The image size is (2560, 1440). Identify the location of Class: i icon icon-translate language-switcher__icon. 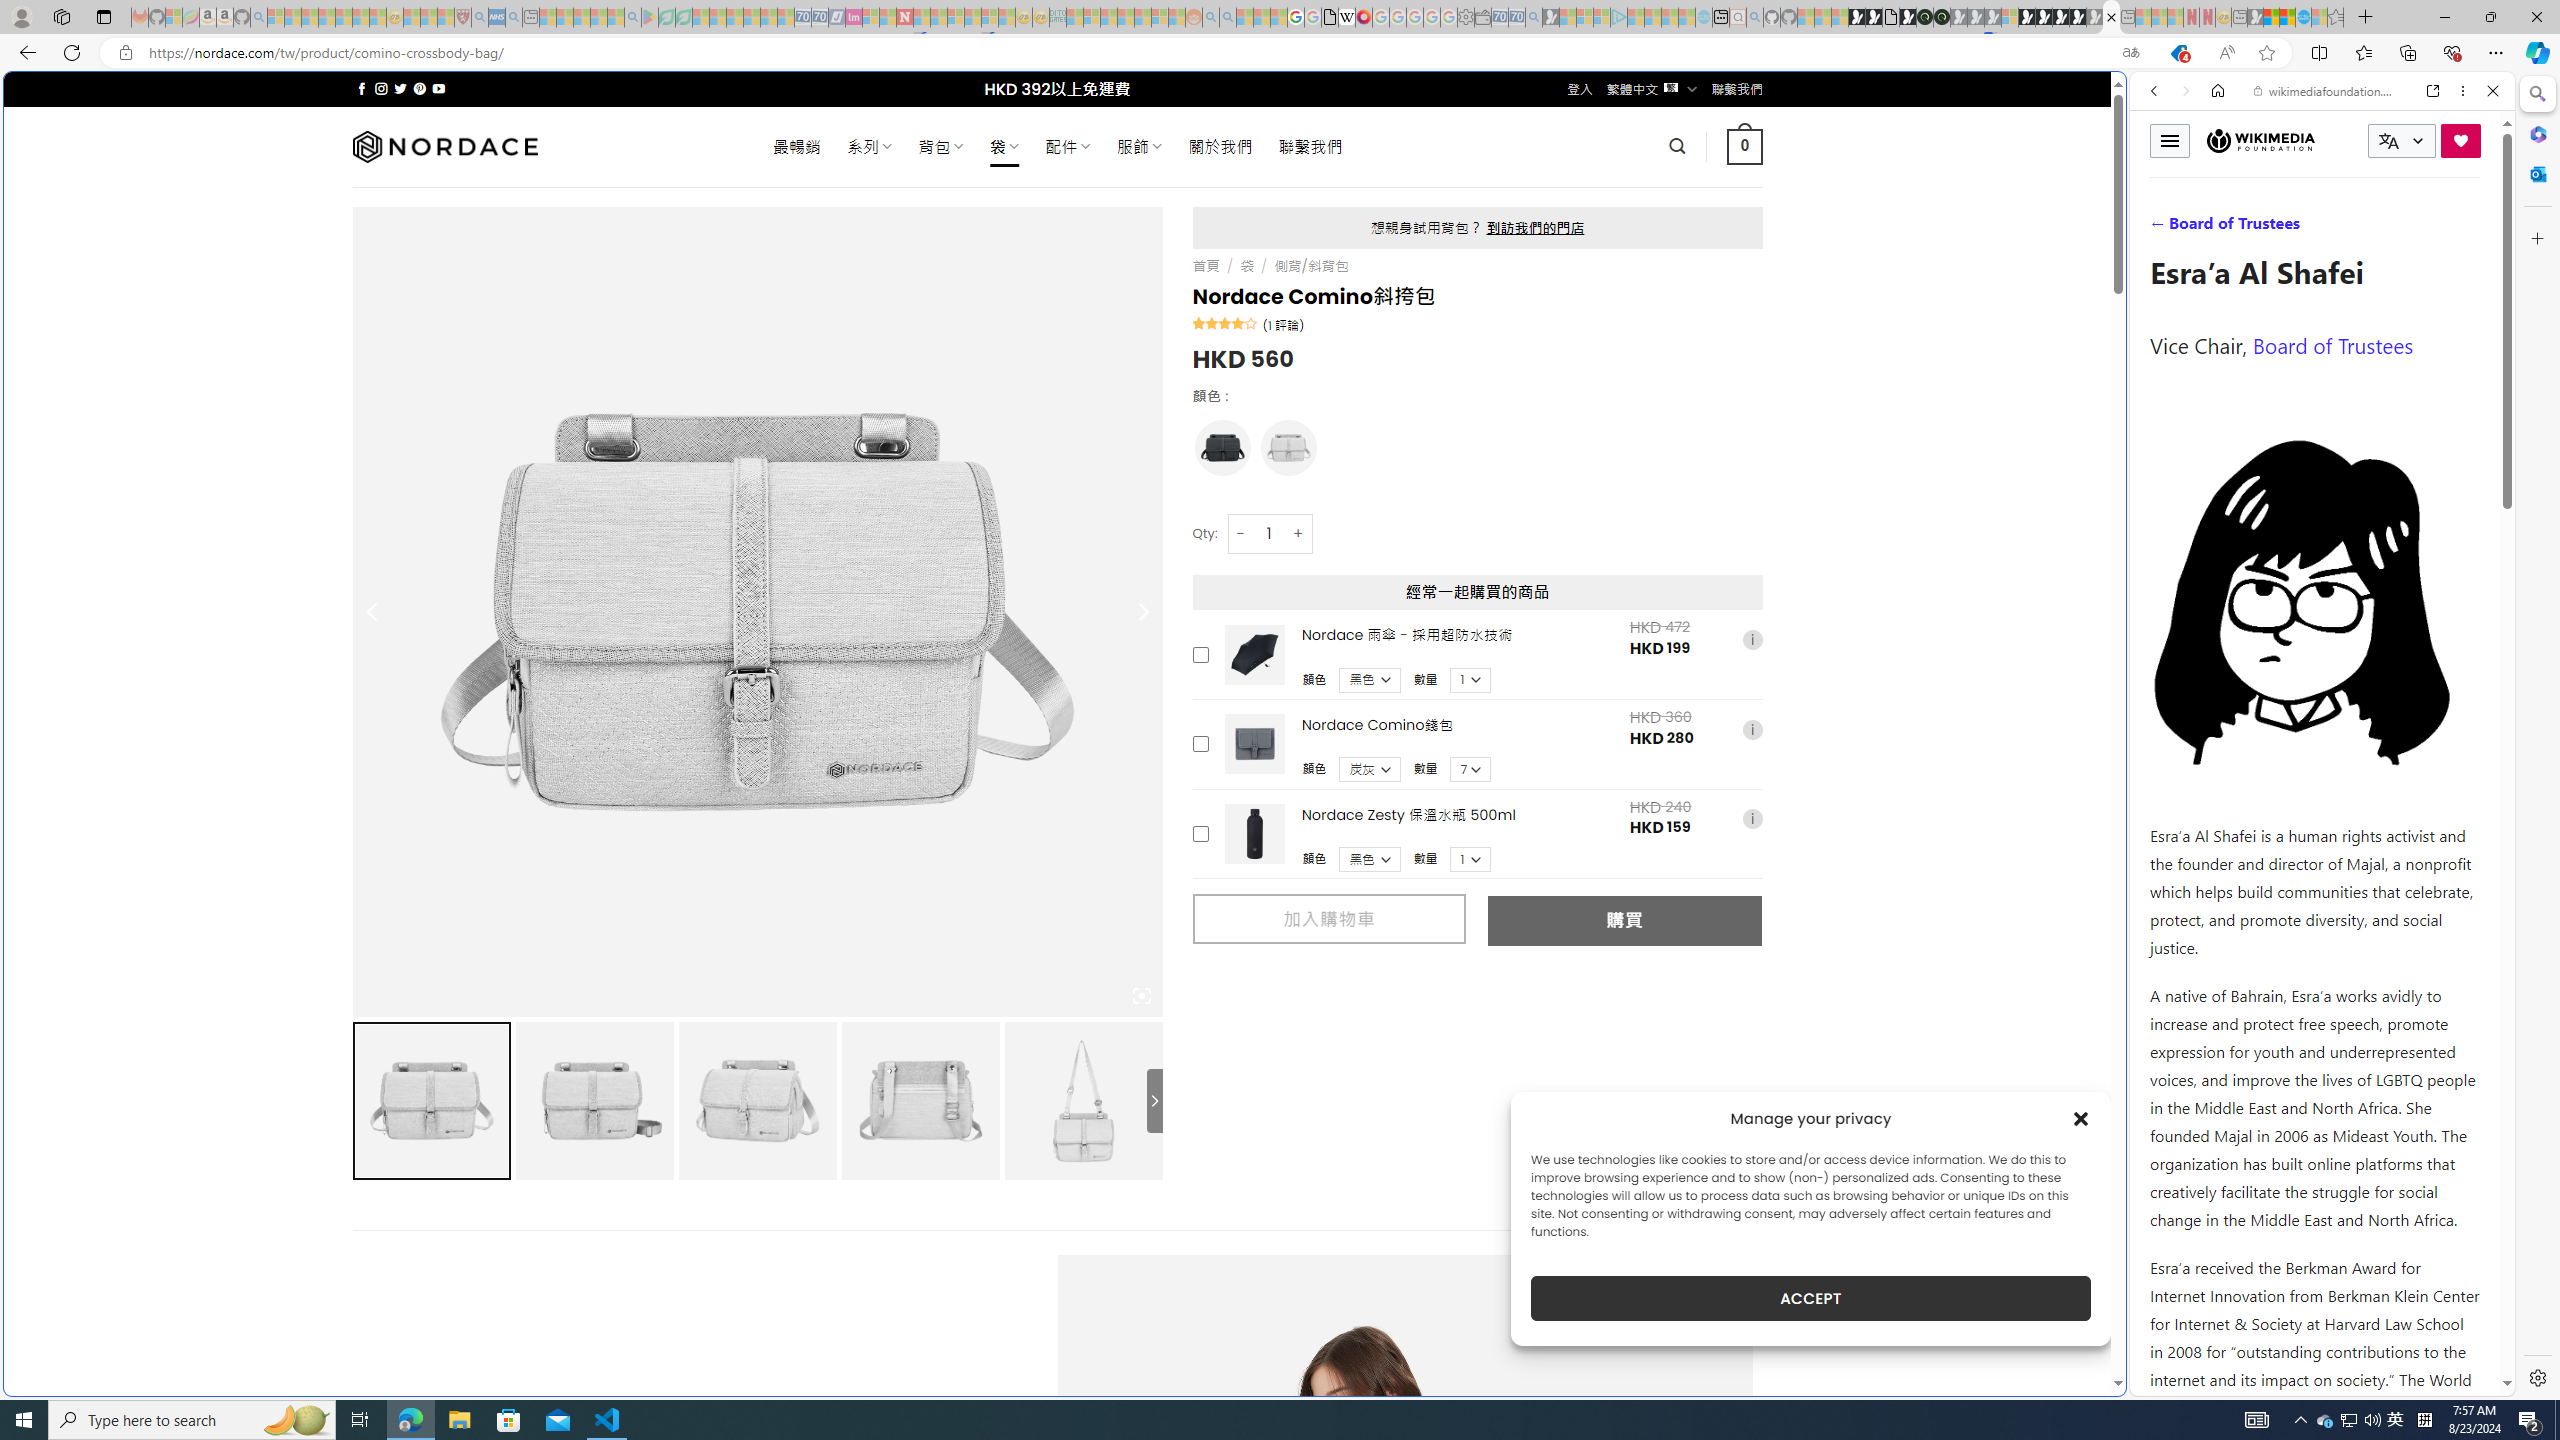
(2388, 142).